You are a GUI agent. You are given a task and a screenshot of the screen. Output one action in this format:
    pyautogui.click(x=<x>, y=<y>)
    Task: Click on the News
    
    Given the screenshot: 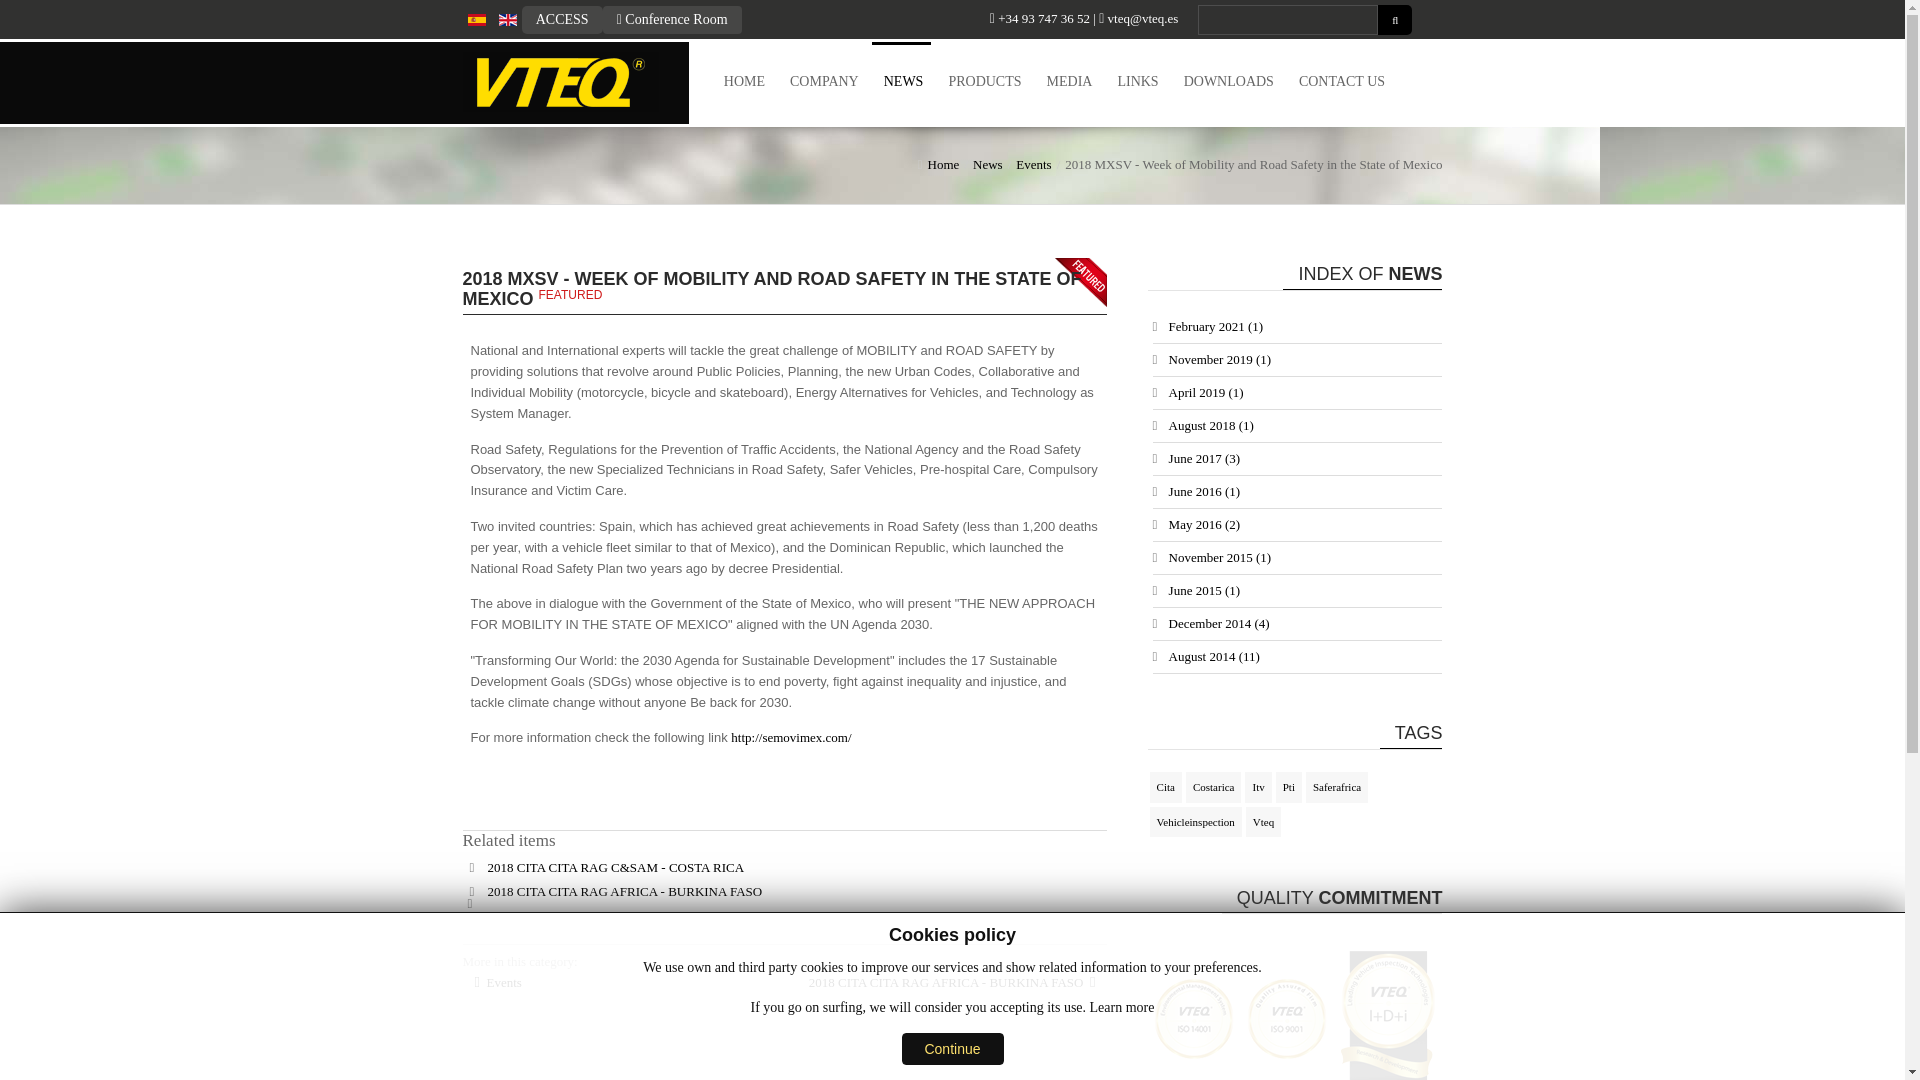 What is the action you would take?
    pyautogui.click(x=988, y=164)
    